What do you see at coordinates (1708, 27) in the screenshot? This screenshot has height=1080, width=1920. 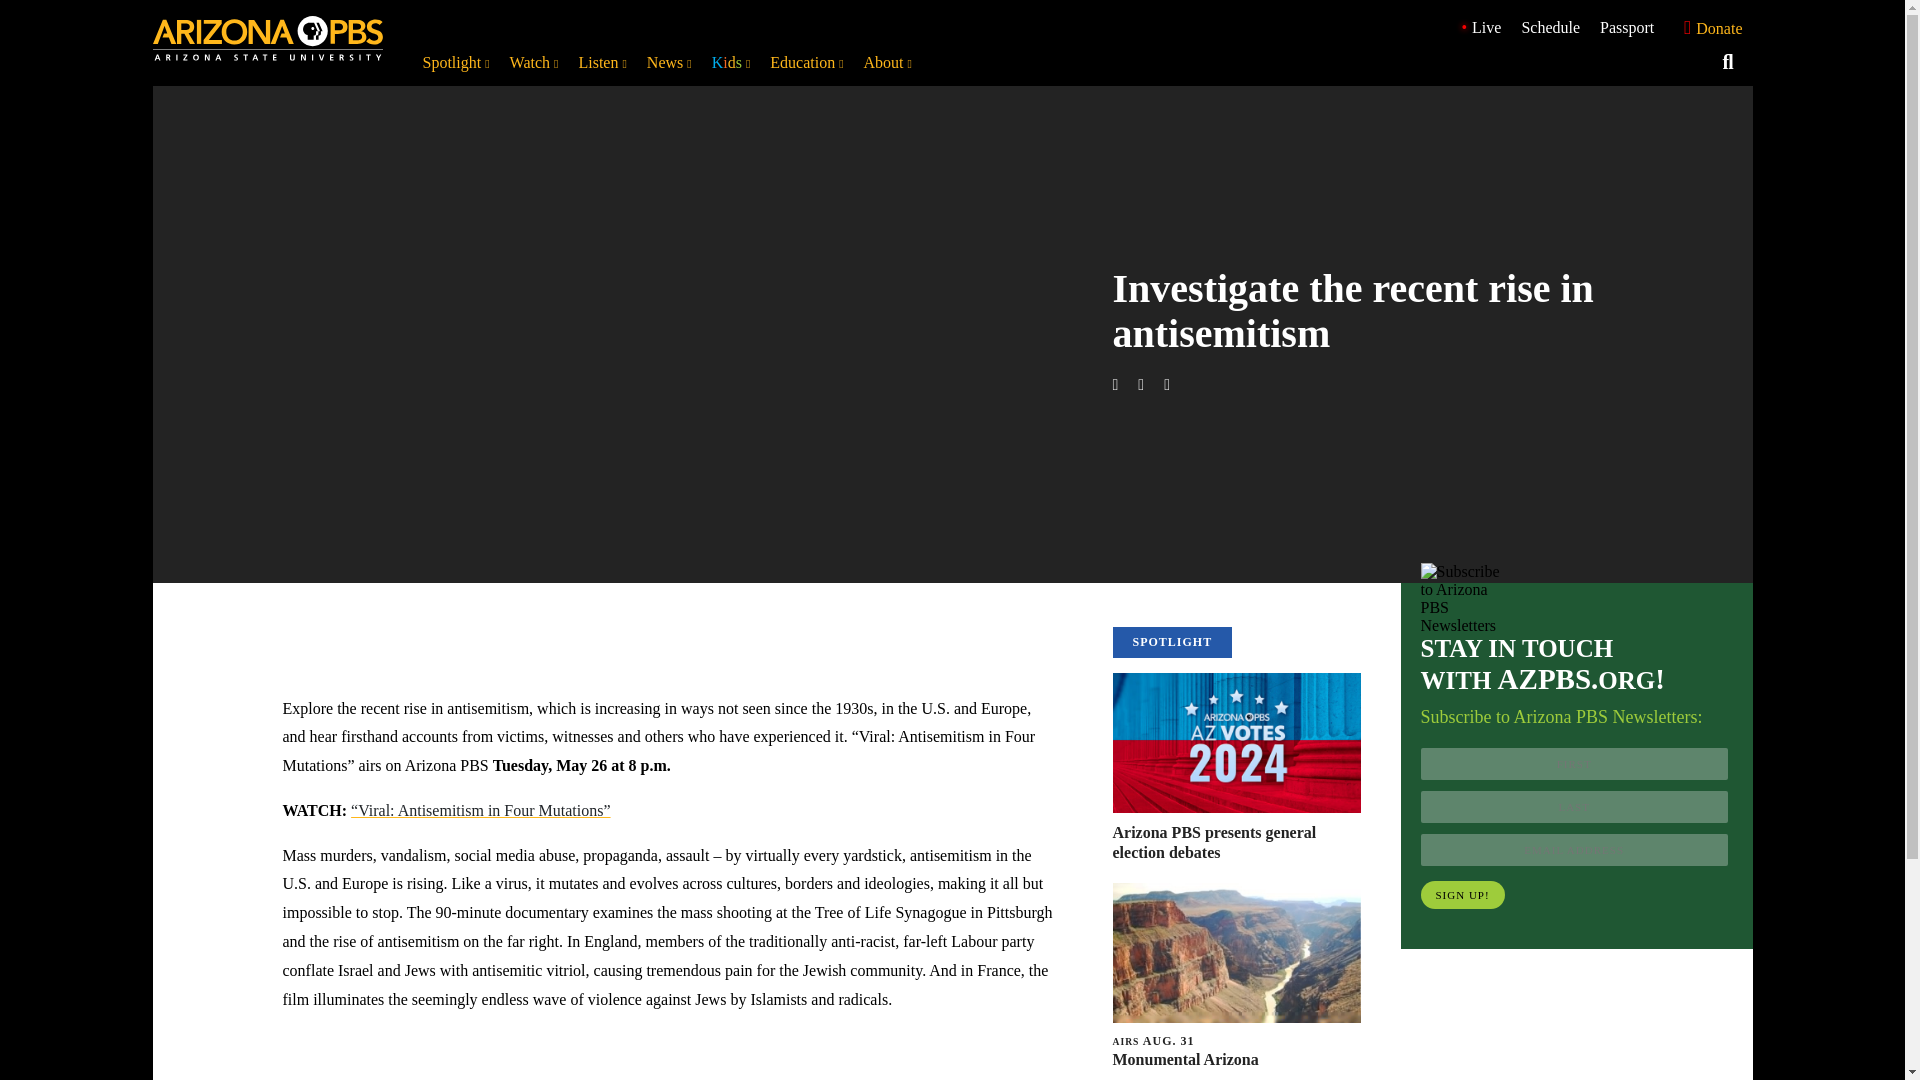 I see `Donate` at bounding box center [1708, 27].